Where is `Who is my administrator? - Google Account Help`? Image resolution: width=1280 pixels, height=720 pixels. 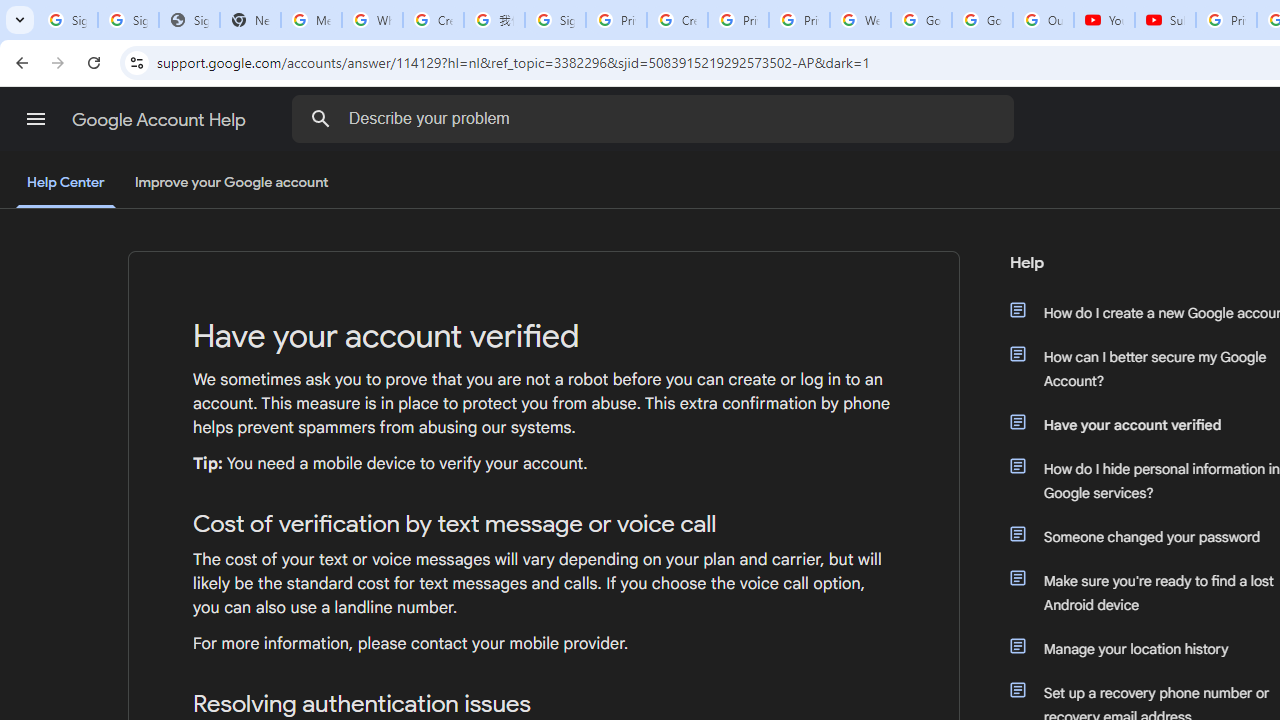
Who is my administrator? - Google Account Help is located at coordinates (372, 20).